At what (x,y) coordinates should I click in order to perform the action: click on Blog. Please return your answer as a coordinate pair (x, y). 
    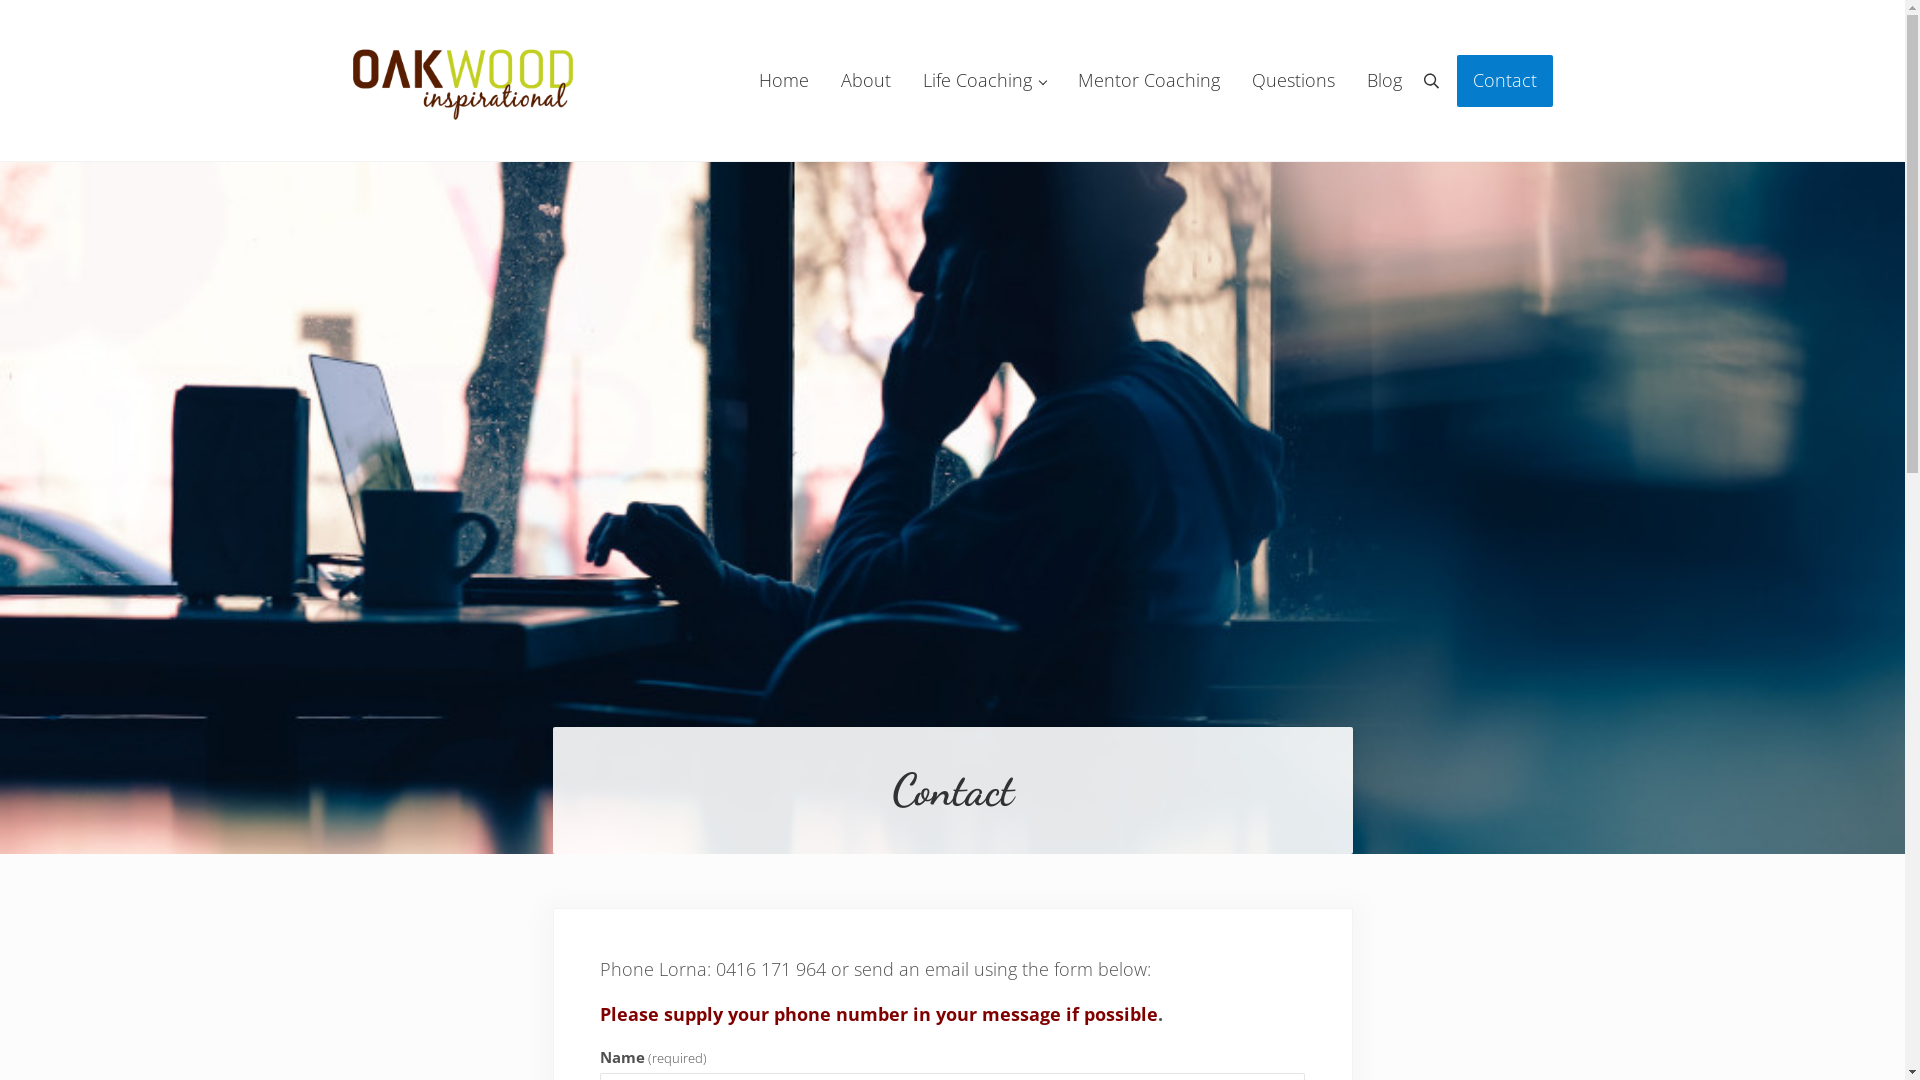
    Looking at the image, I should click on (1384, 81).